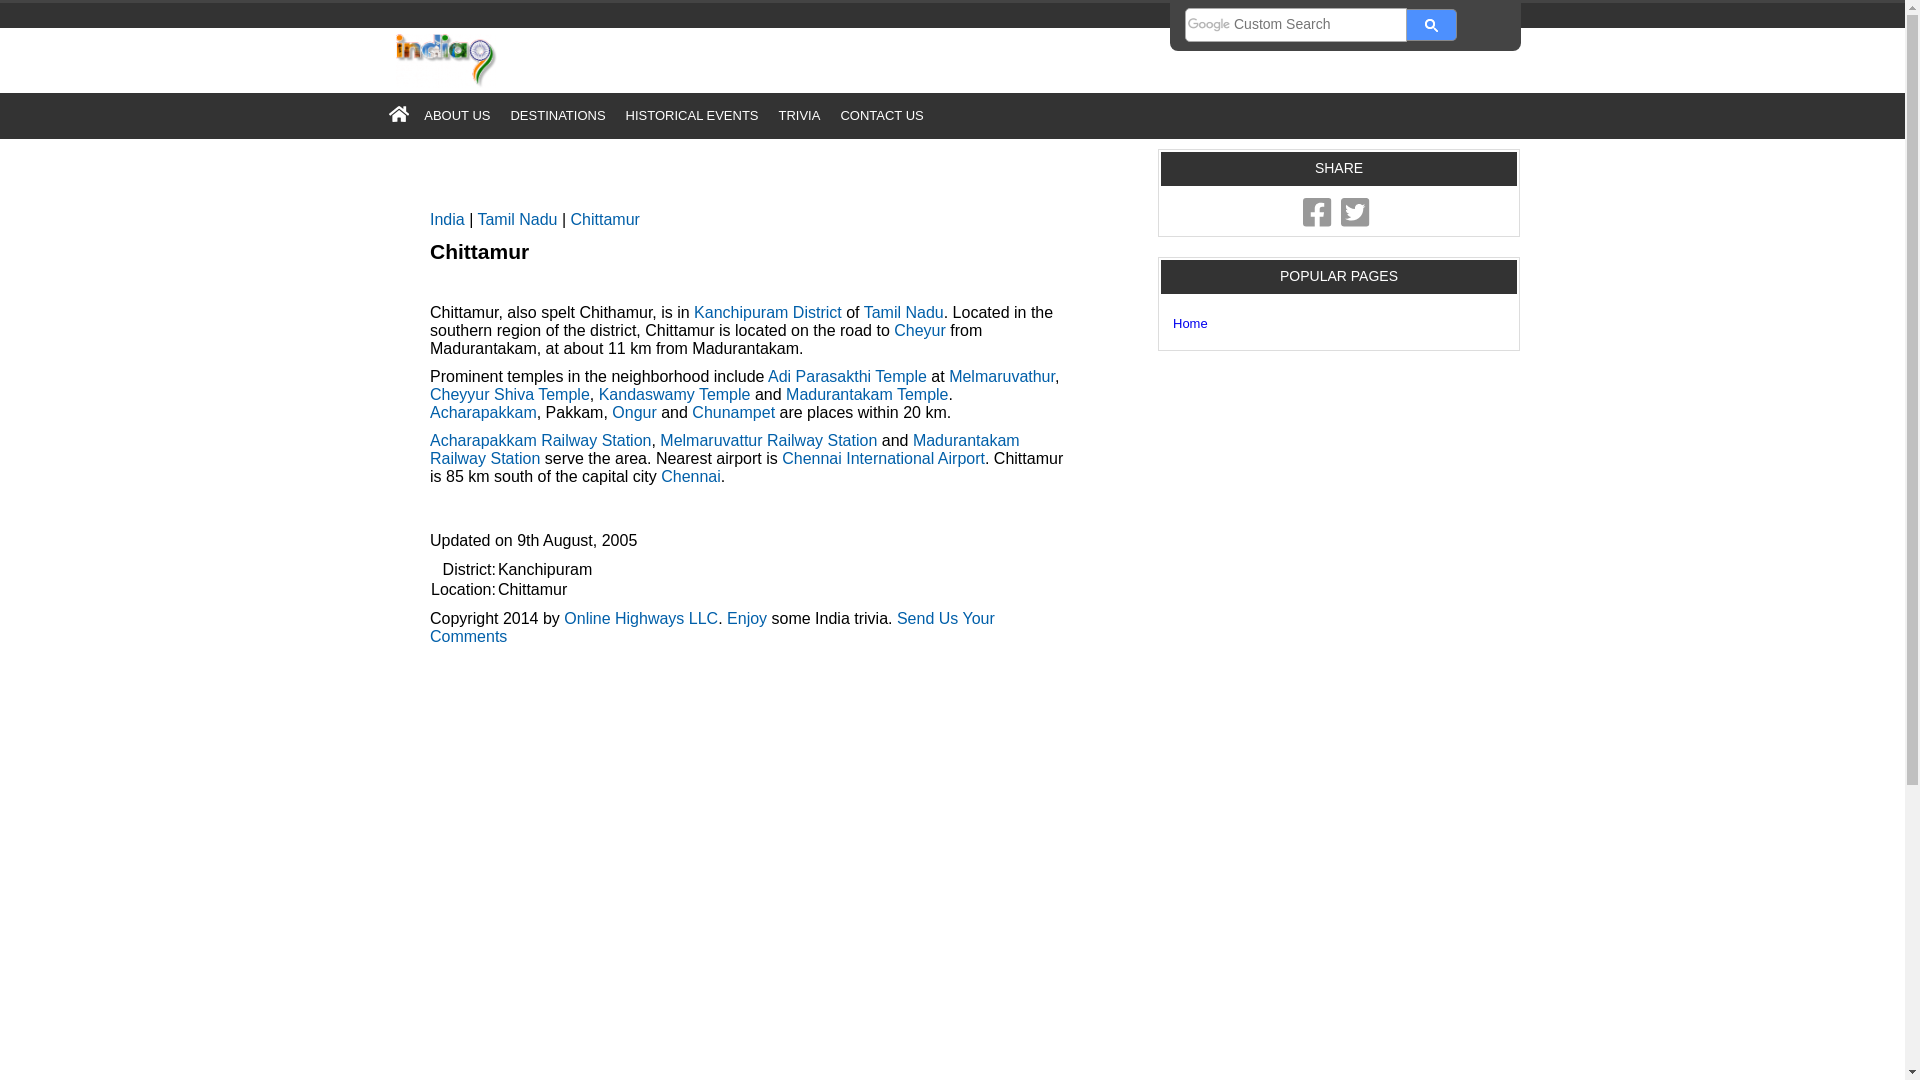 This screenshot has height=1080, width=1920. What do you see at coordinates (768, 312) in the screenshot?
I see `Kanchipuram District` at bounding box center [768, 312].